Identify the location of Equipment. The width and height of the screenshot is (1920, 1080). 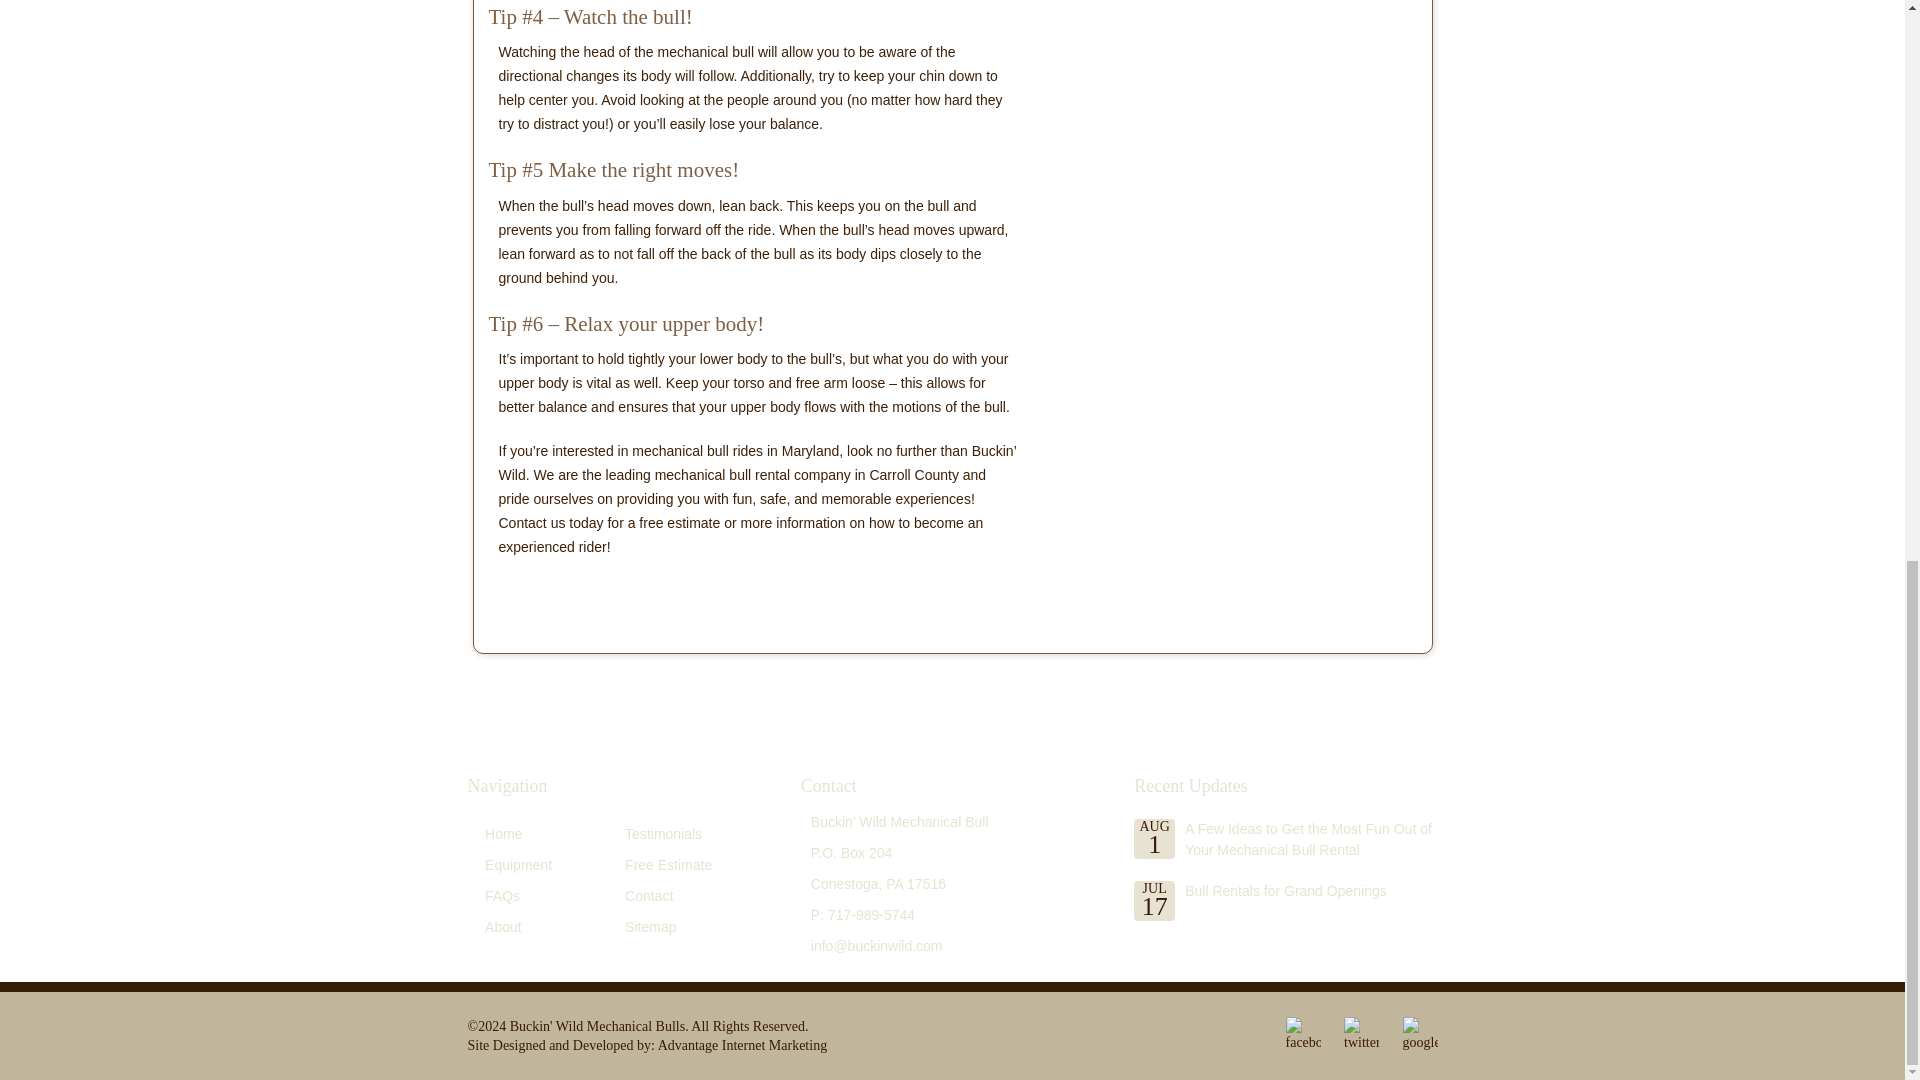
(518, 864).